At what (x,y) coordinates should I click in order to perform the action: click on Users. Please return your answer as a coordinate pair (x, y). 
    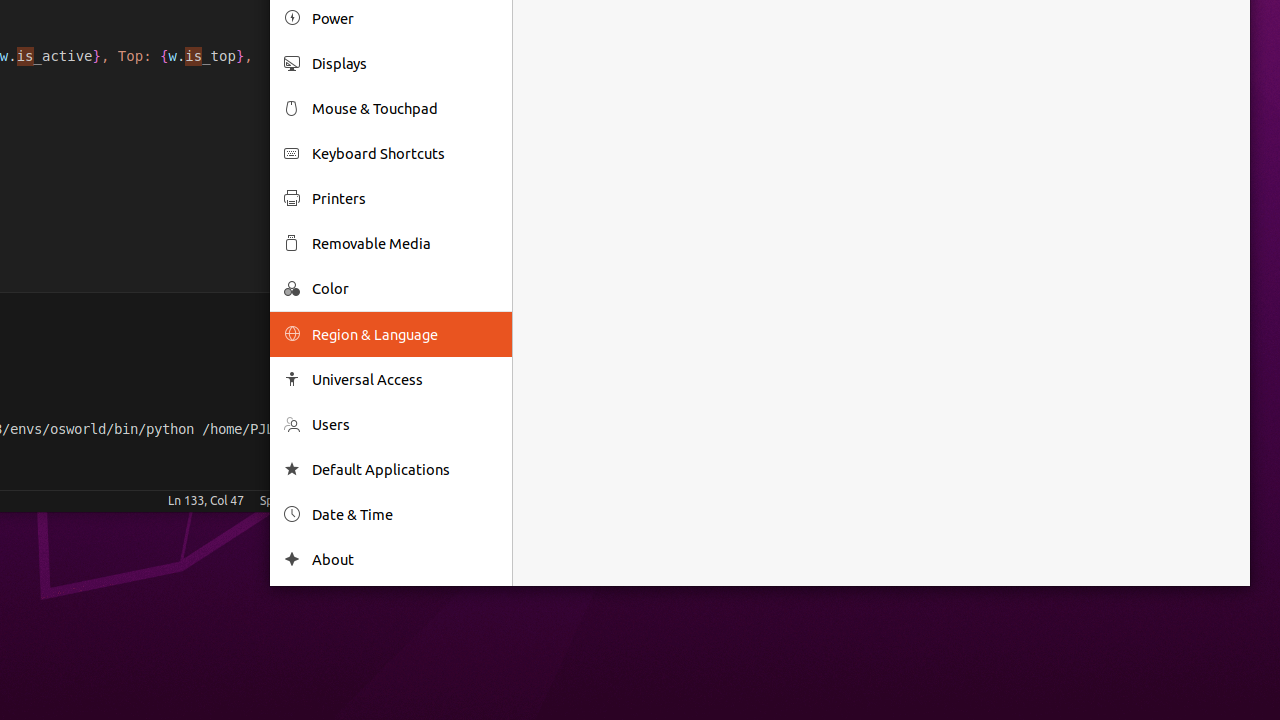
    Looking at the image, I should click on (405, 424).